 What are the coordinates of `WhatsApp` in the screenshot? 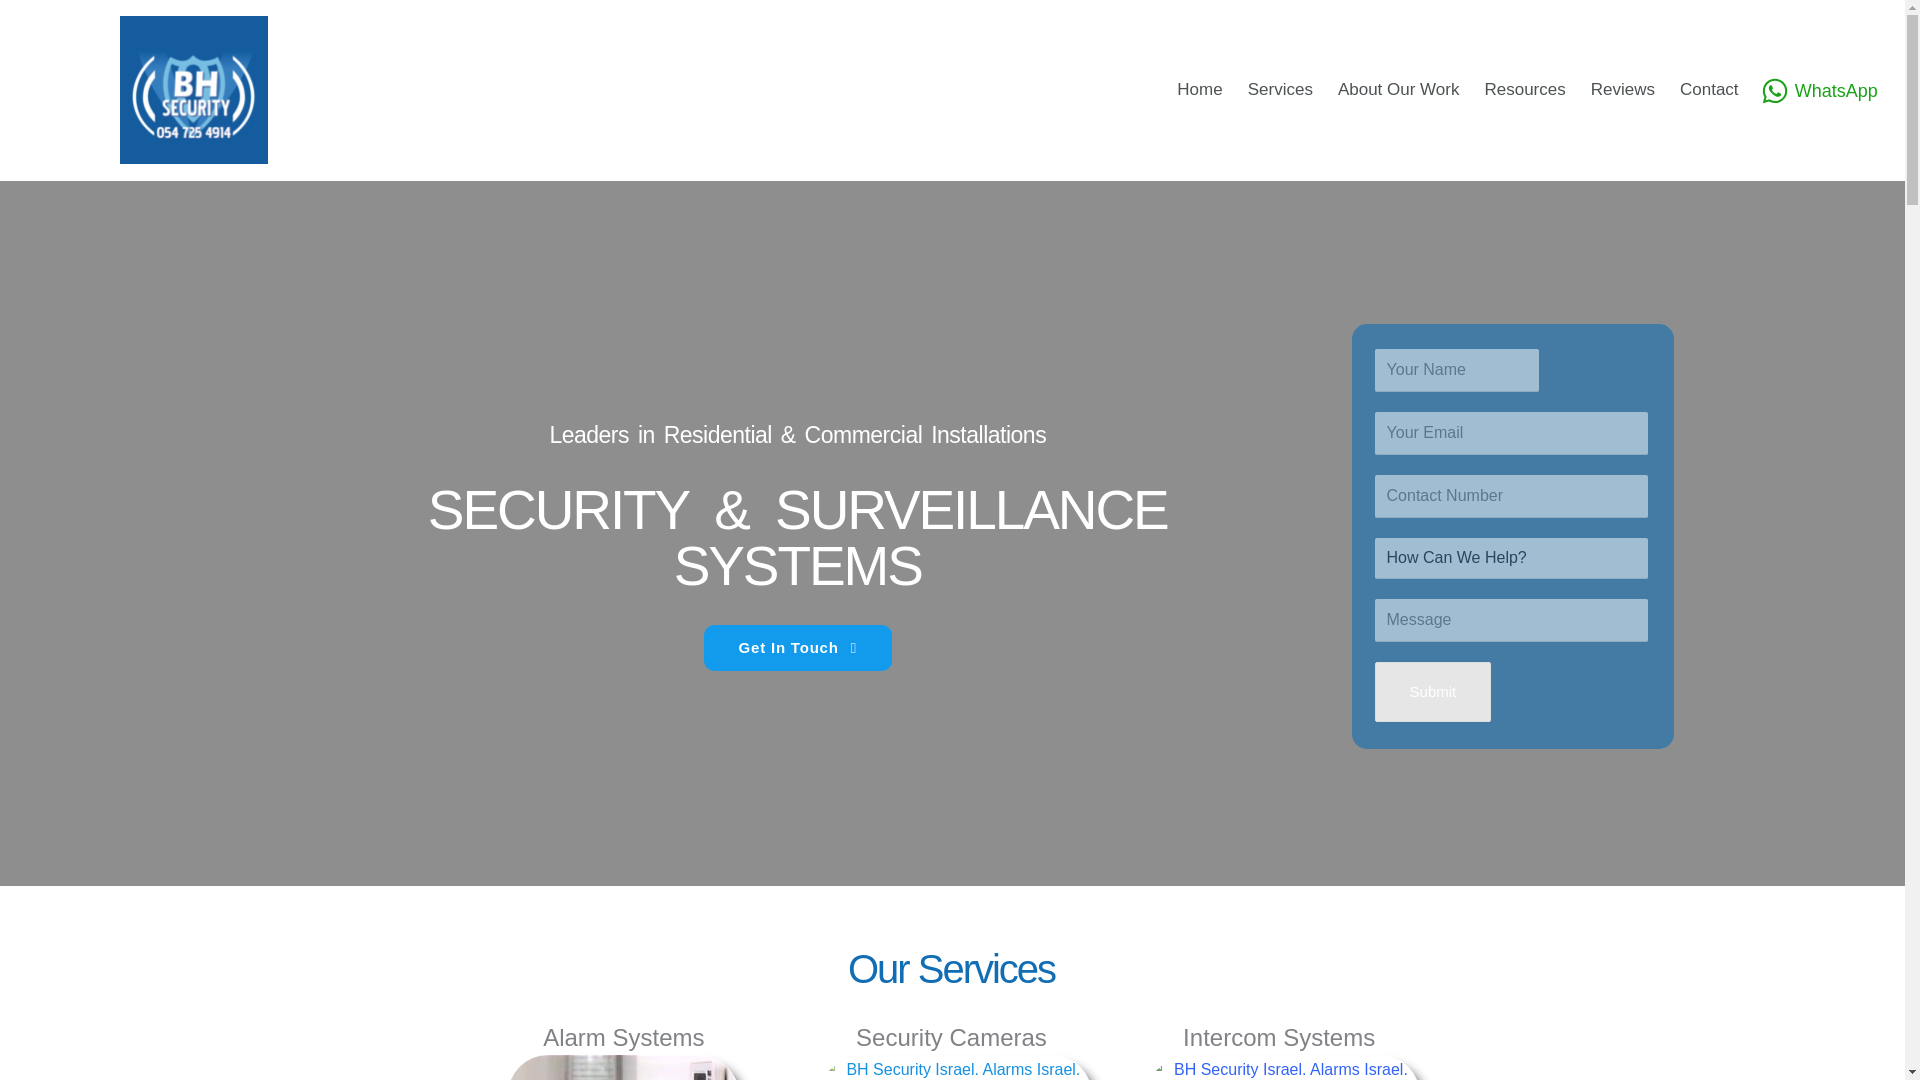 It's located at (1820, 90).